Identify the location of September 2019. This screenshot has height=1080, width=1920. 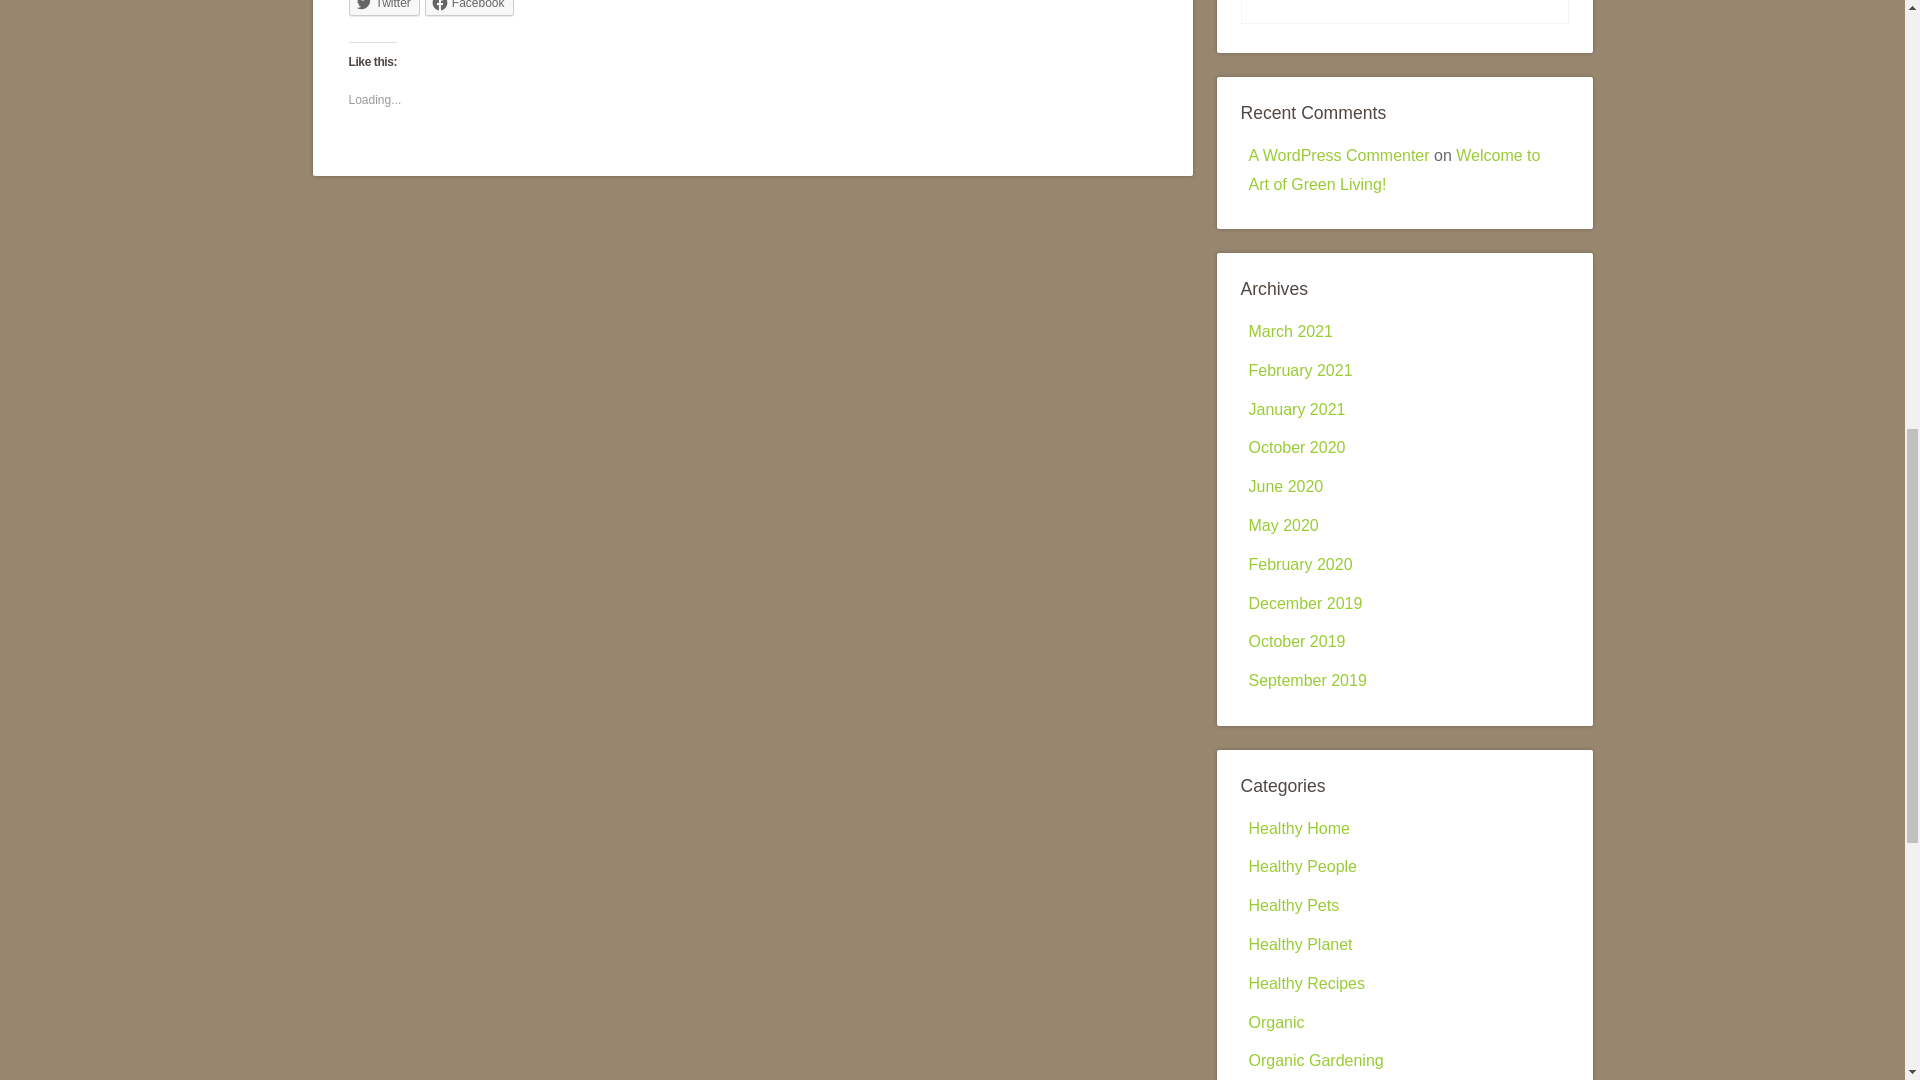
(1306, 680).